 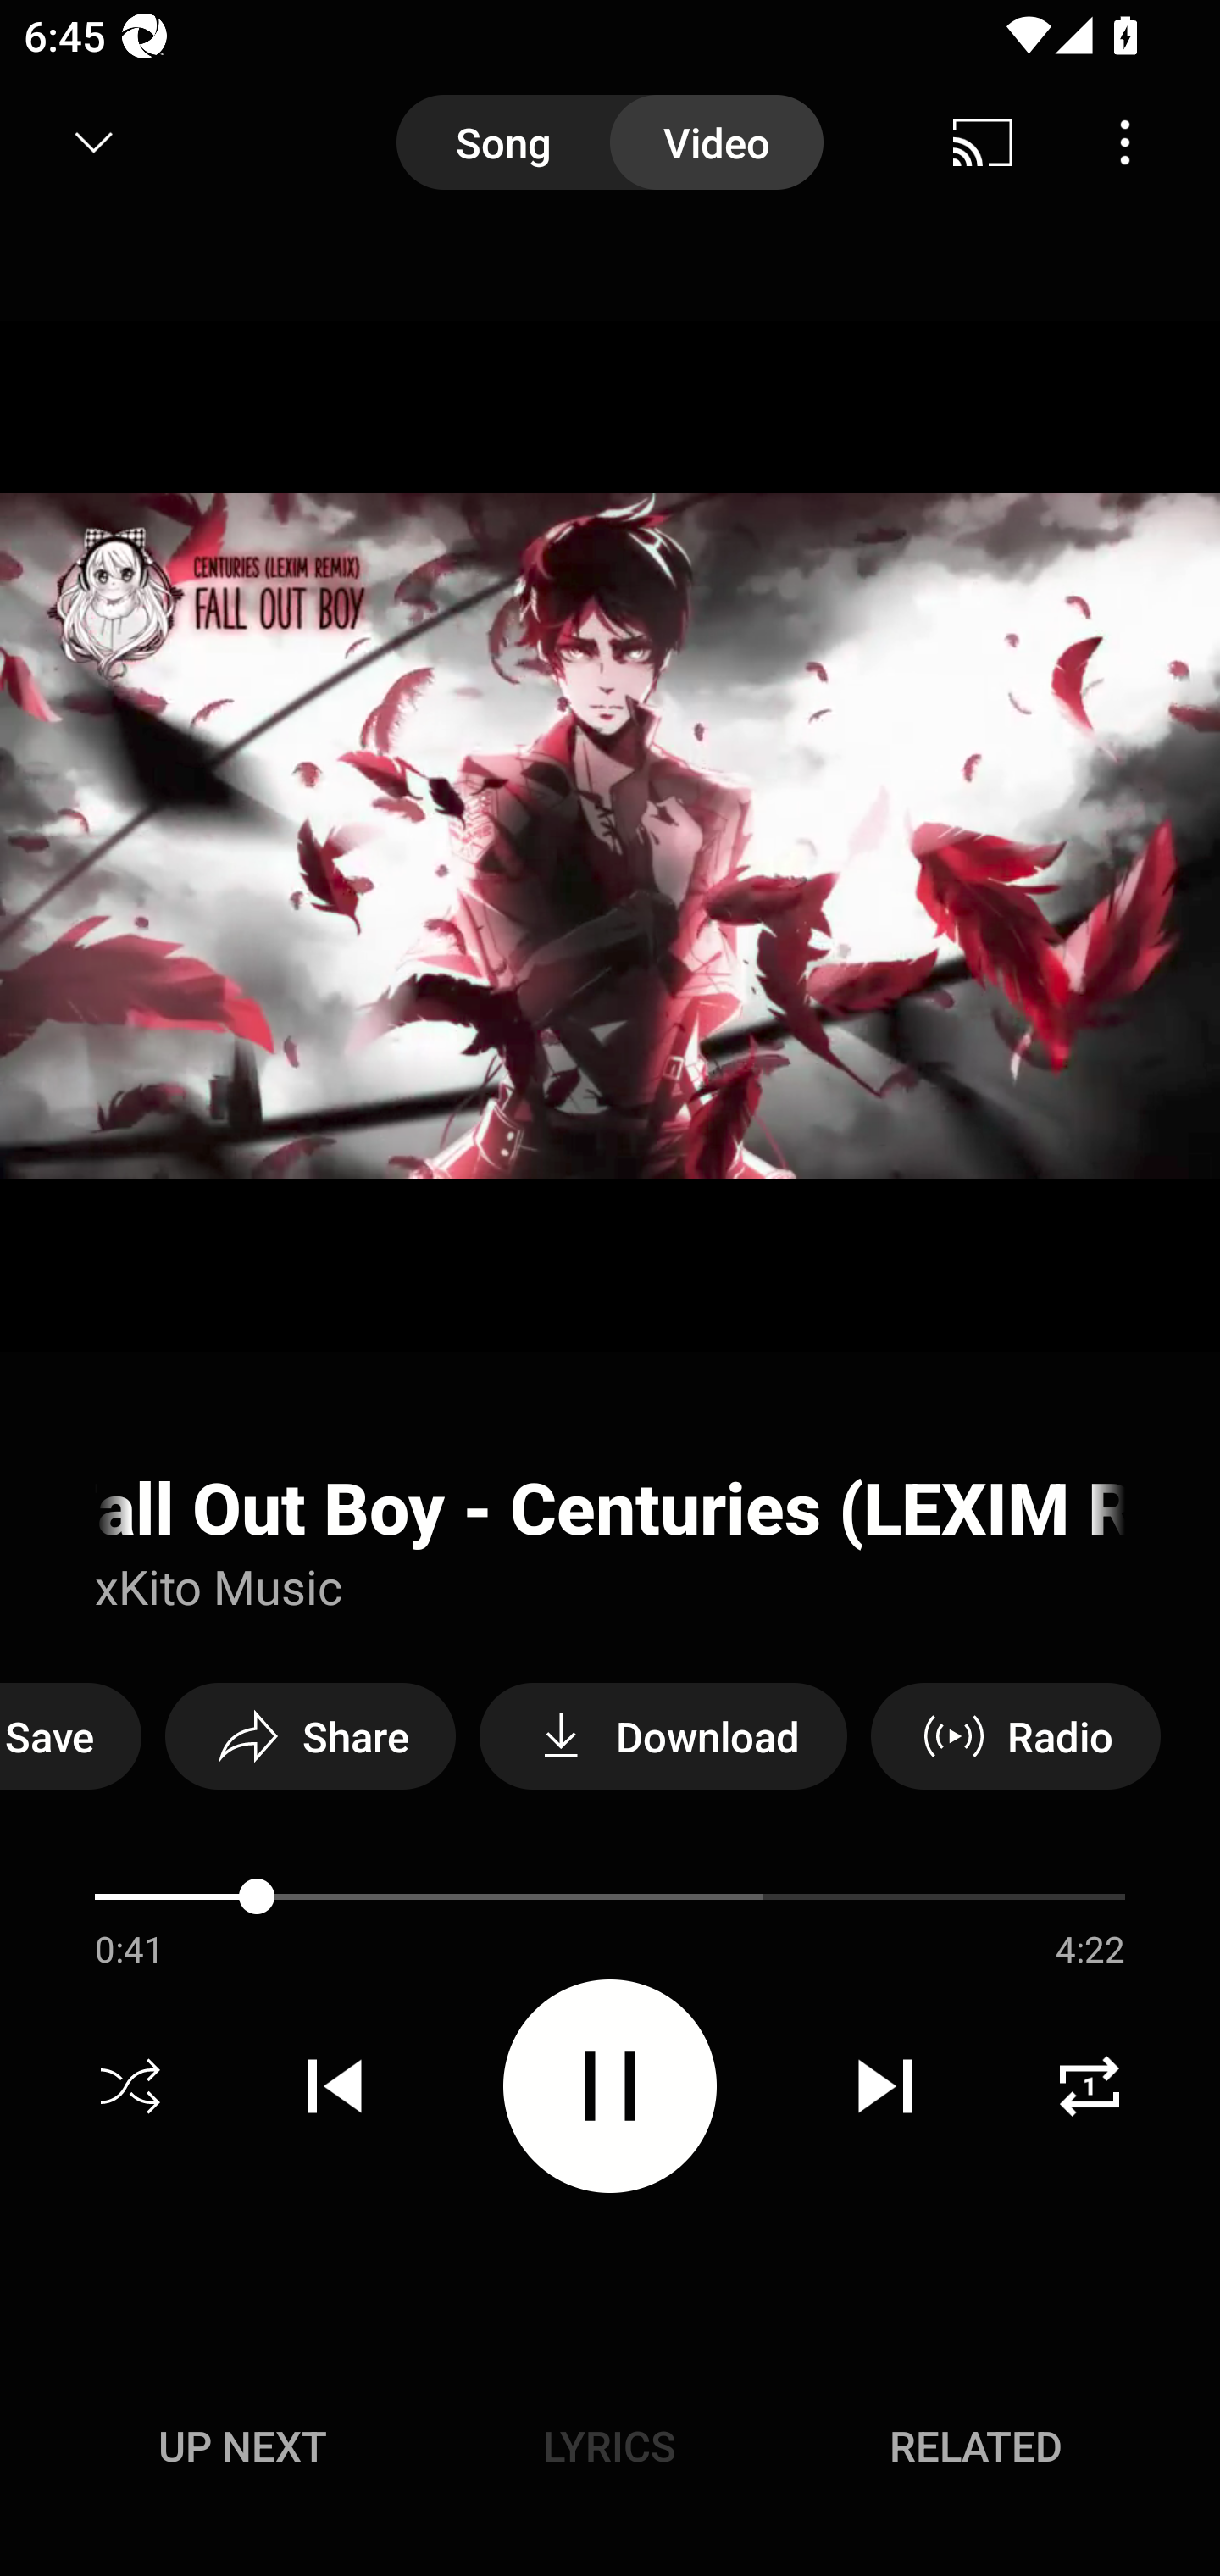 What do you see at coordinates (310, 1735) in the screenshot?
I see `Share` at bounding box center [310, 1735].